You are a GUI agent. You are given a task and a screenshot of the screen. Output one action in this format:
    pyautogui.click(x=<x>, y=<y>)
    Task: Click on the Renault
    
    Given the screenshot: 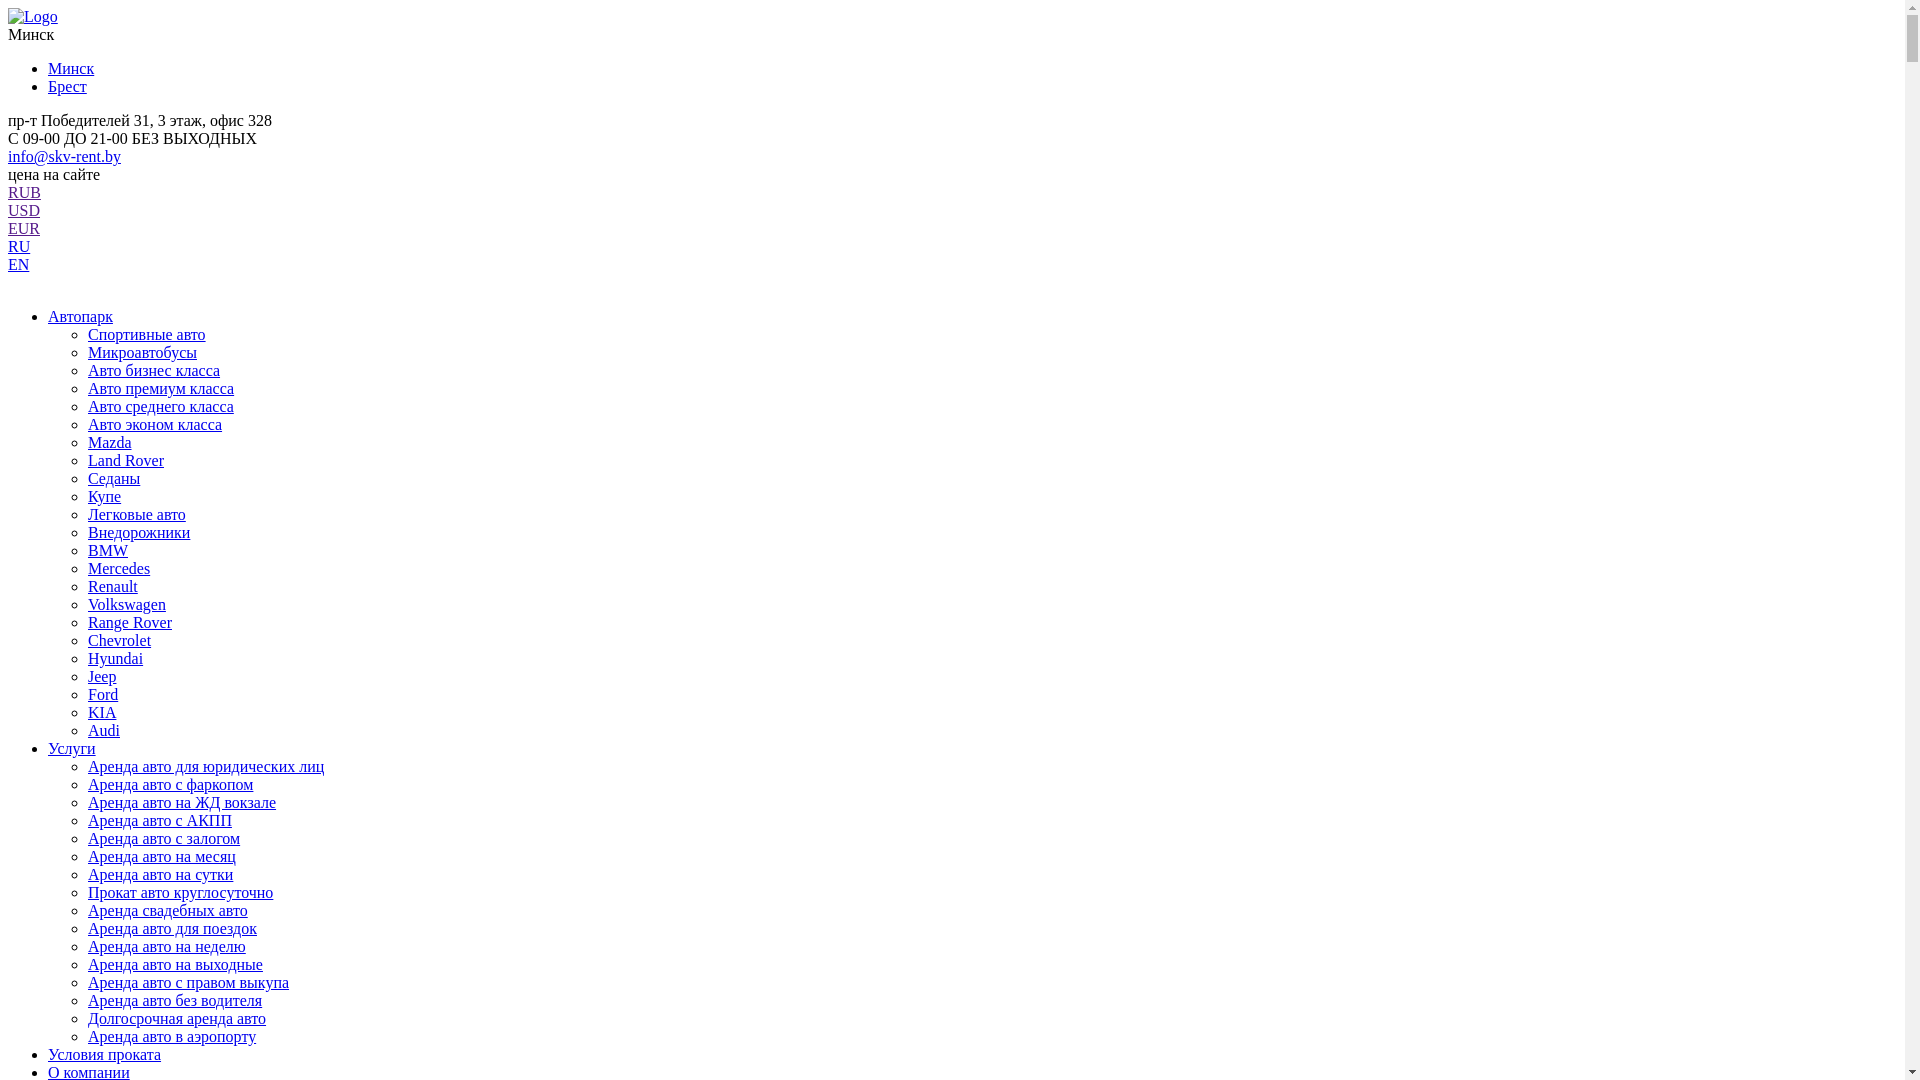 What is the action you would take?
    pyautogui.click(x=113, y=586)
    